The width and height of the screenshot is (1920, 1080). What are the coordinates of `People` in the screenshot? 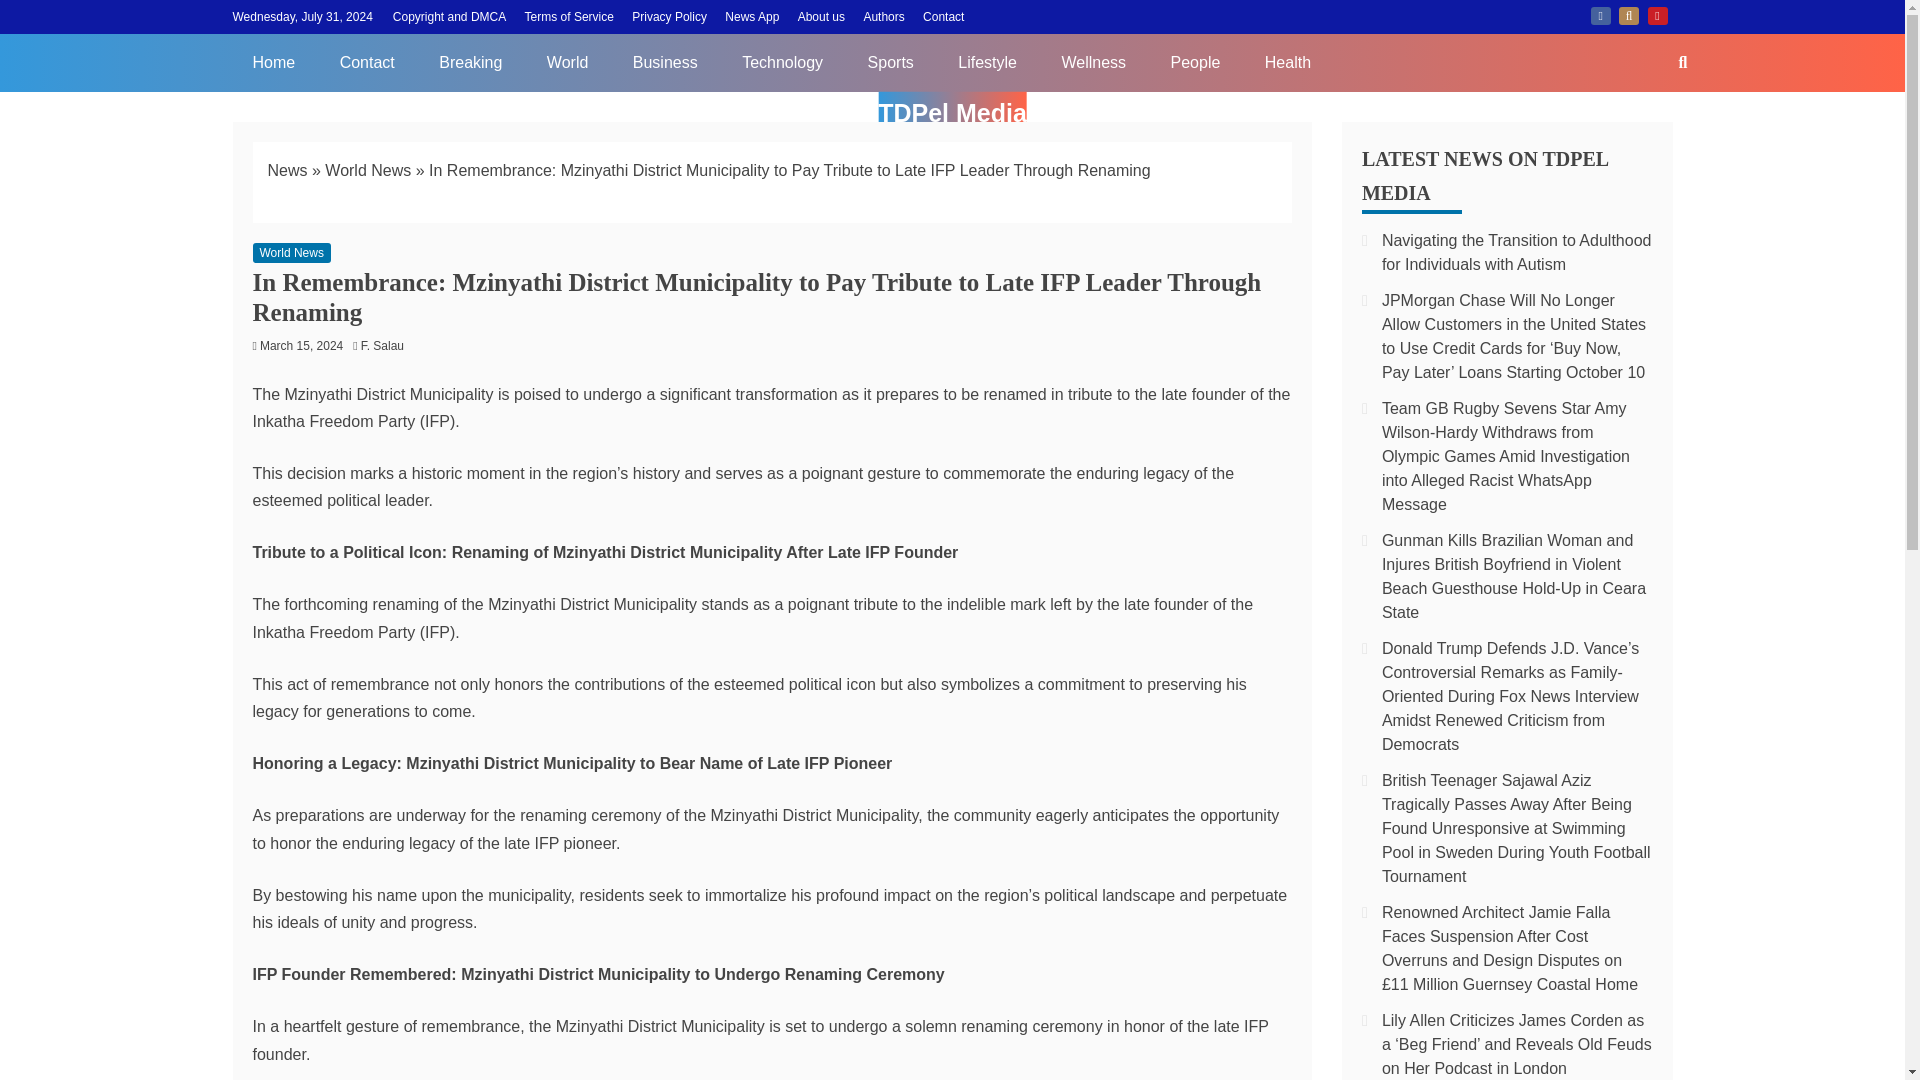 It's located at (1195, 62).